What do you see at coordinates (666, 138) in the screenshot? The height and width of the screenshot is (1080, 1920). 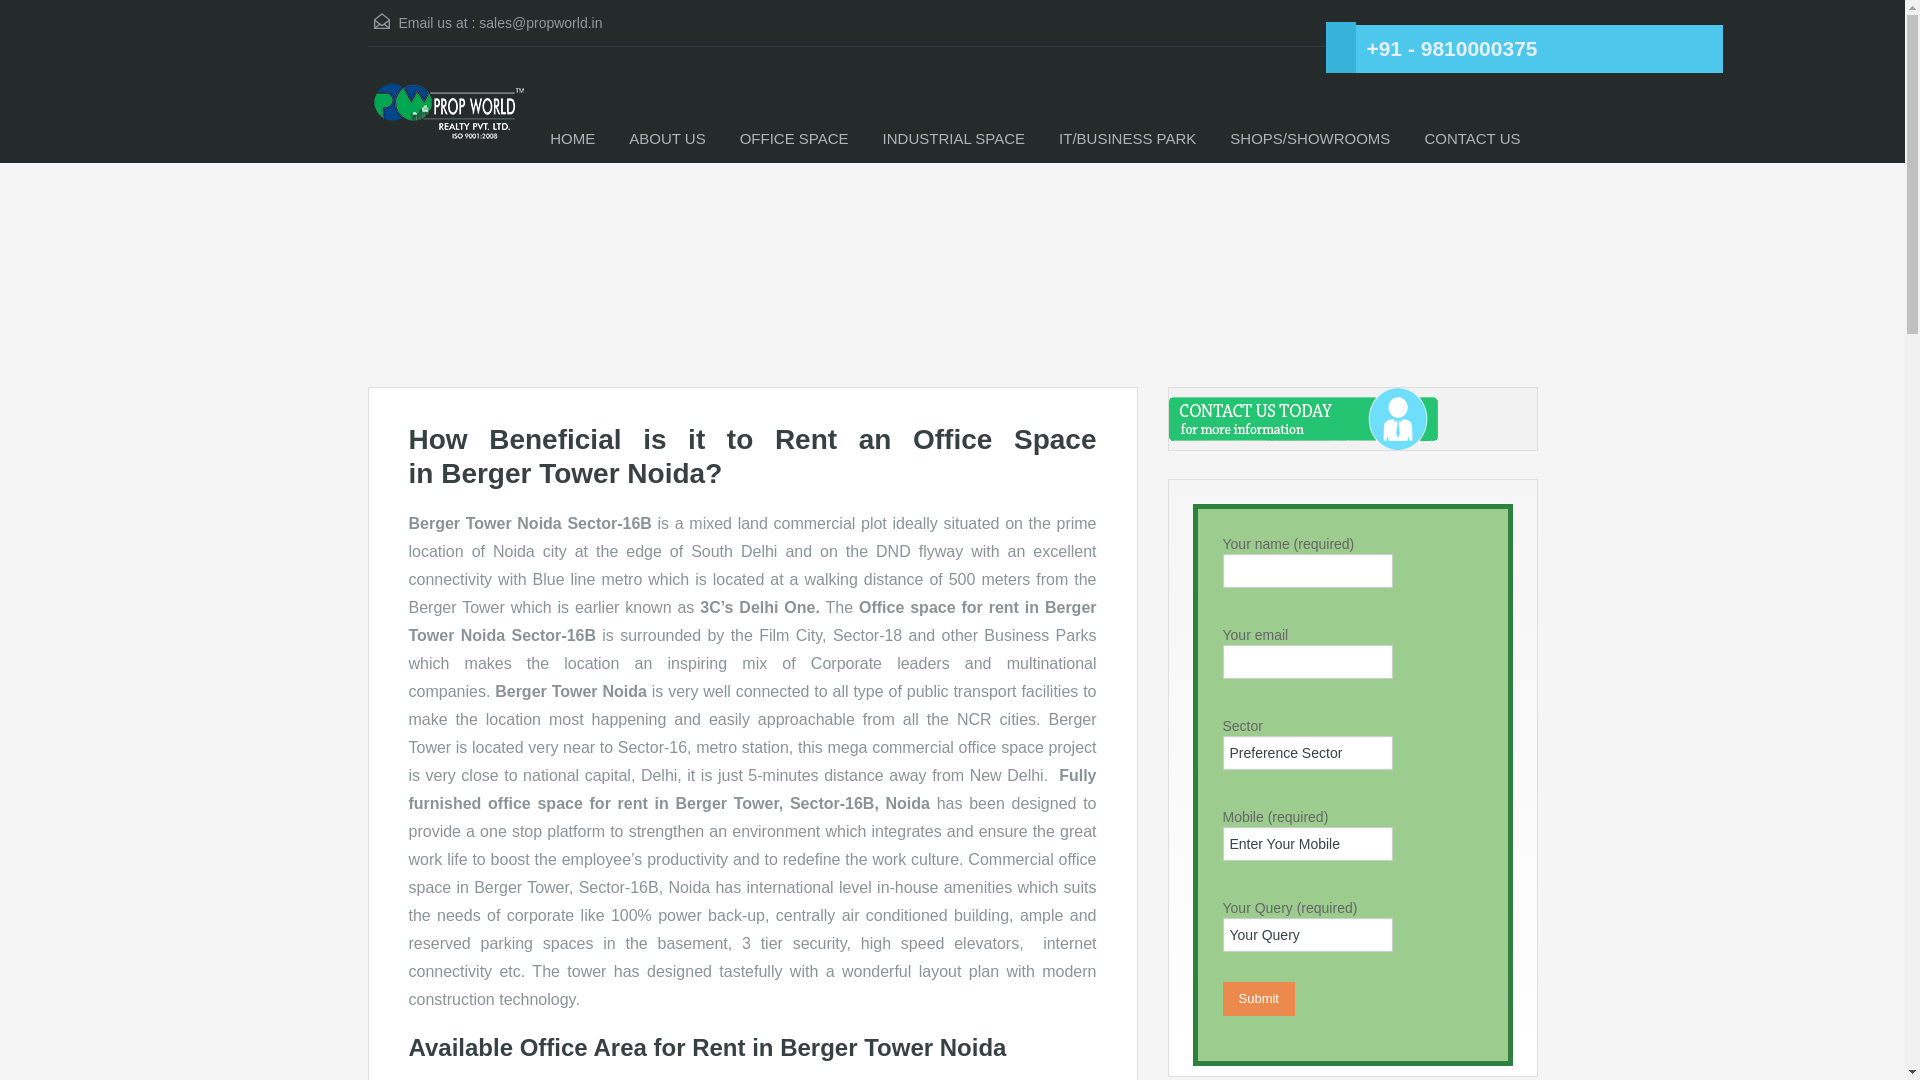 I see `ABOUT US` at bounding box center [666, 138].